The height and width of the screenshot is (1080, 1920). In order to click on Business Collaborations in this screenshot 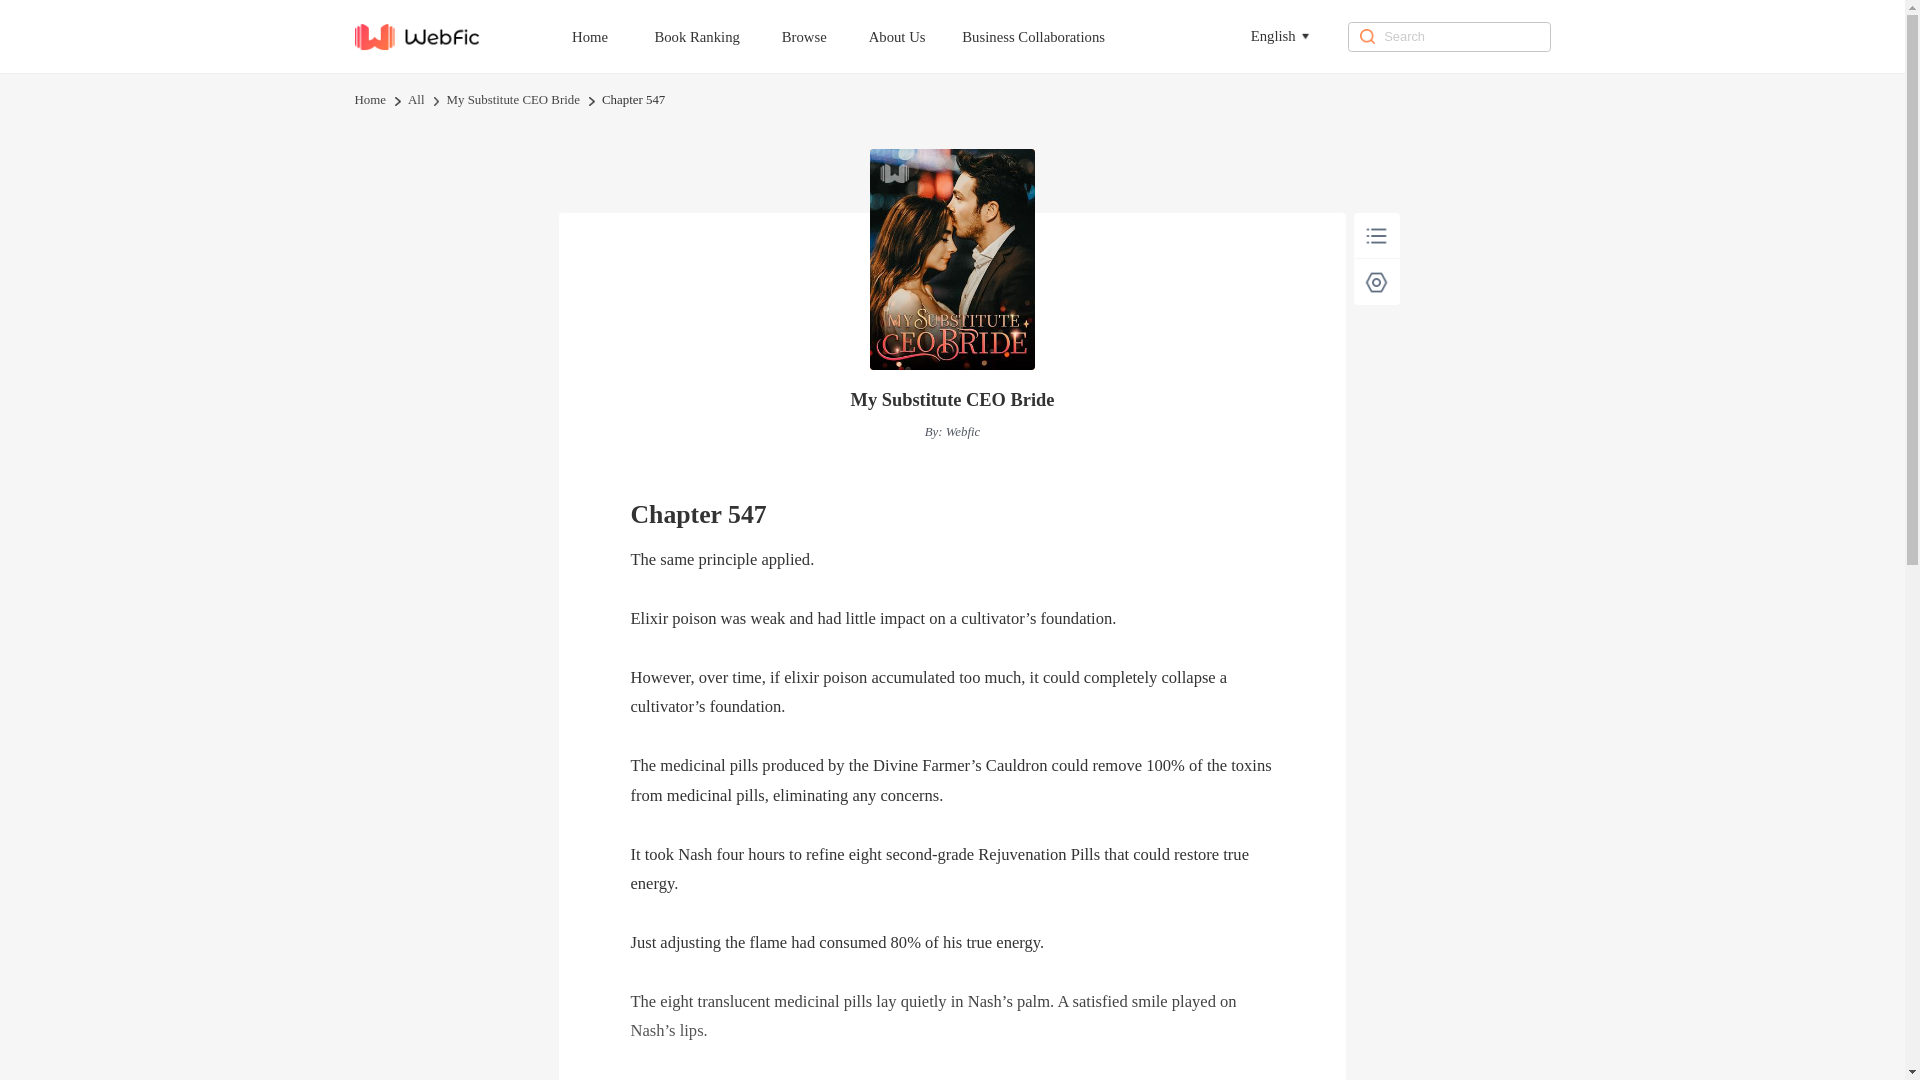, I will do `click(1052, 36)`.